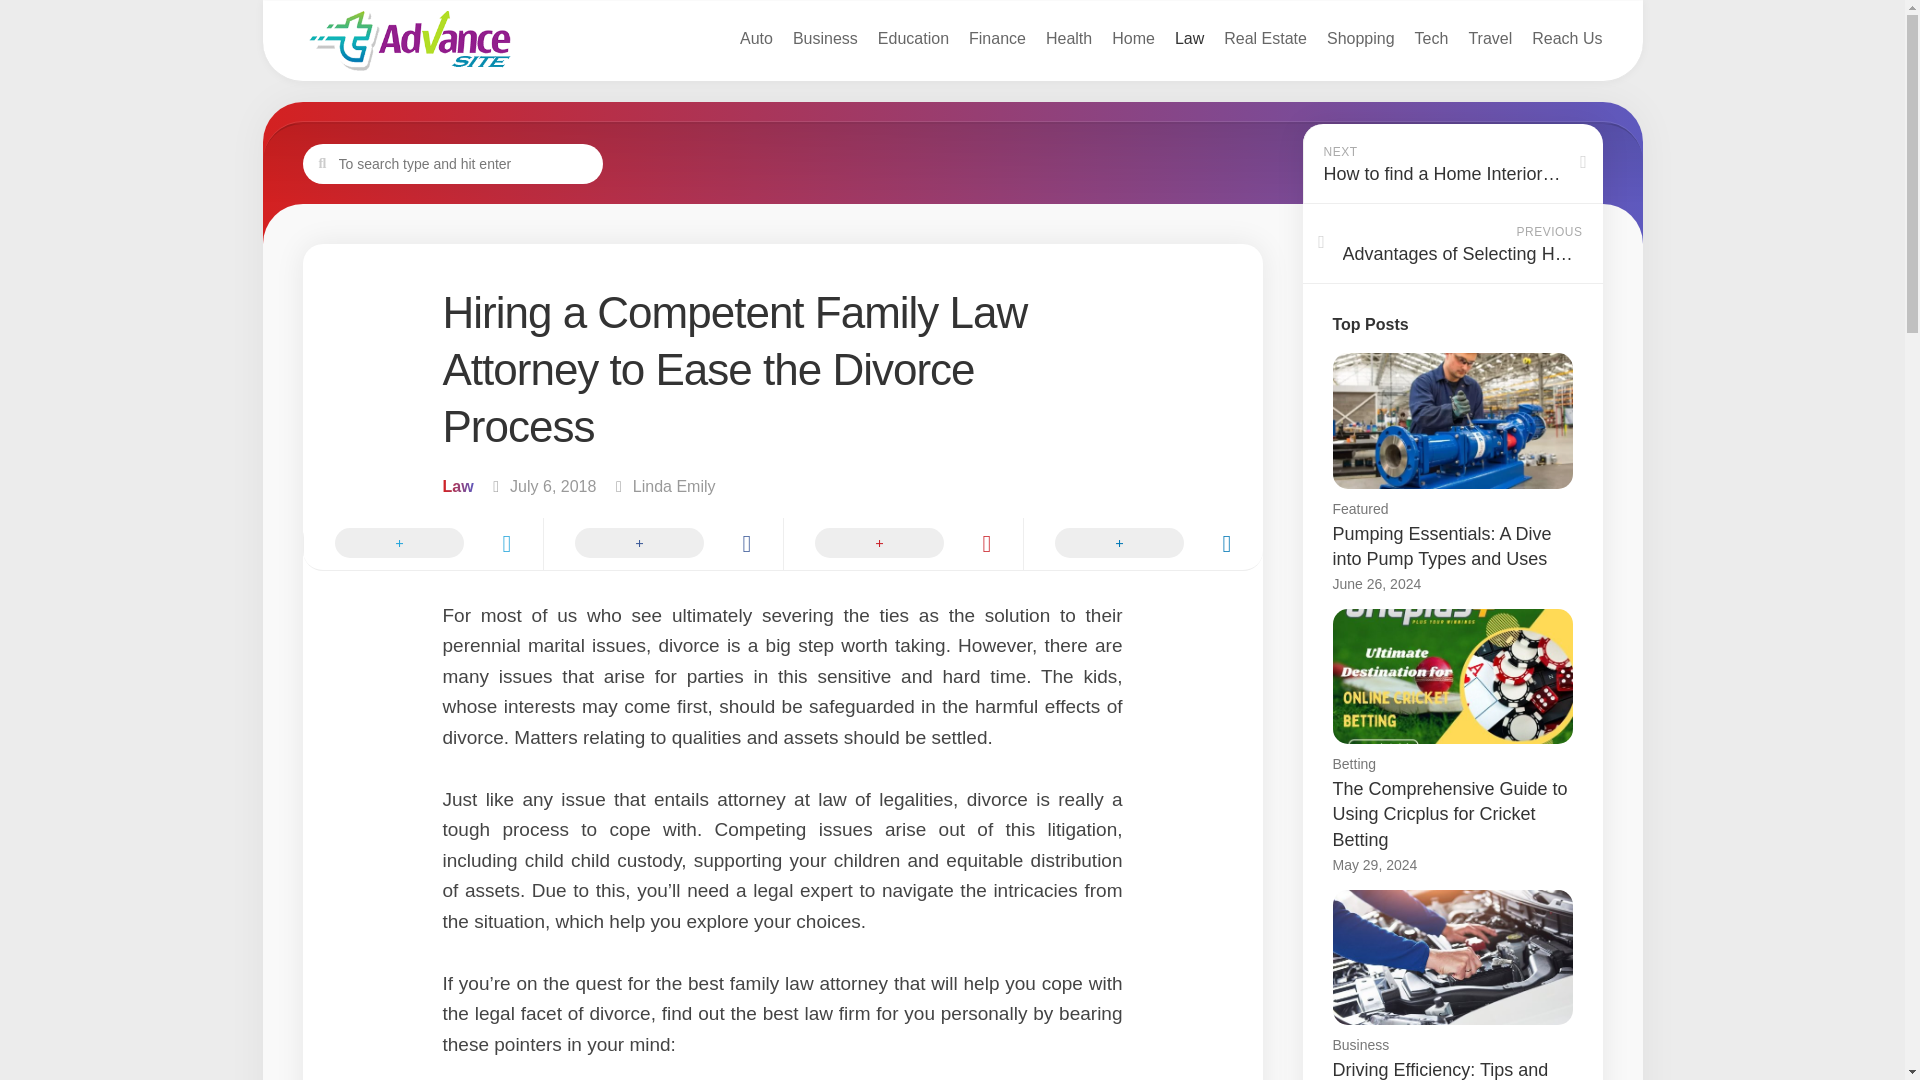 This screenshot has width=1920, height=1080. Describe the element at coordinates (1360, 509) in the screenshot. I see `Featured` at that location.